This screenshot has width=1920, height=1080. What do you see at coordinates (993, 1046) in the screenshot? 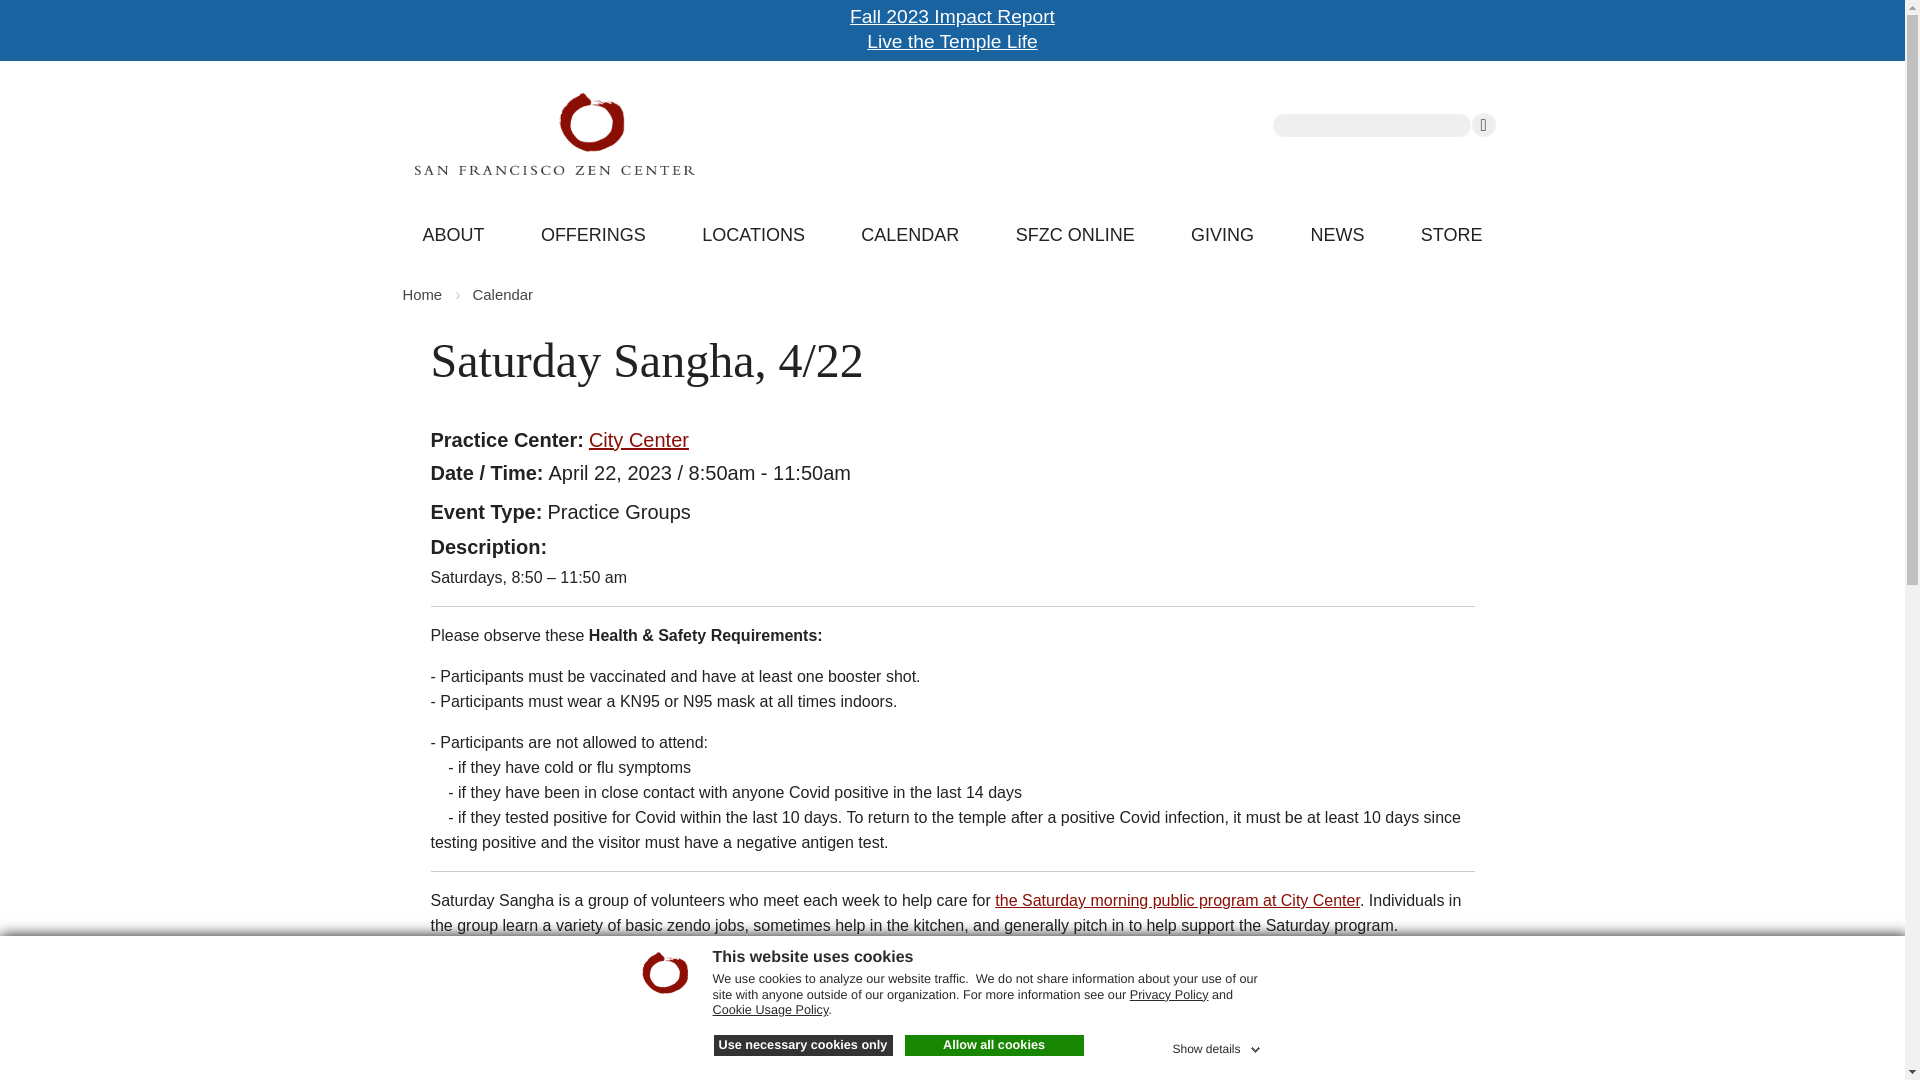
I see `Allow all cookies` at bounding box center [993, 1046].